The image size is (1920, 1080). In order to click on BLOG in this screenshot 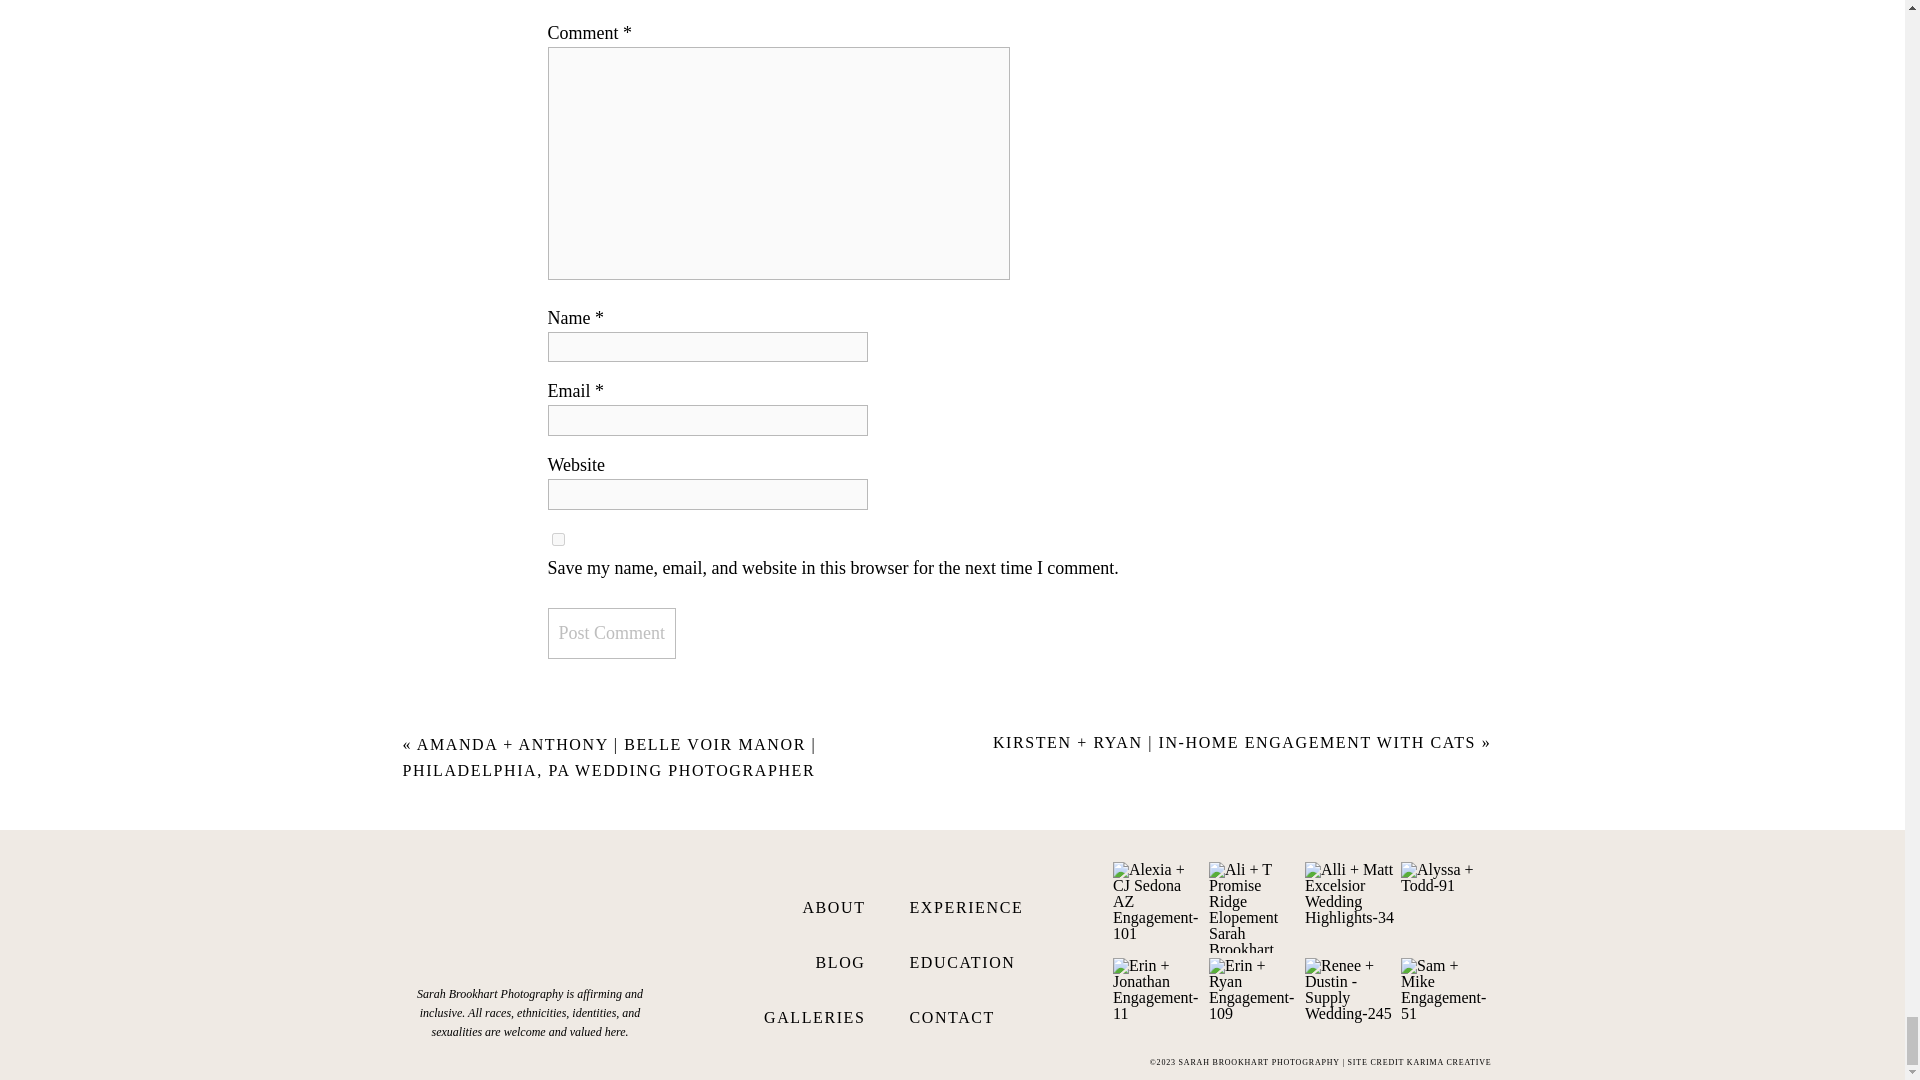, I will do `click(823, 960)`.